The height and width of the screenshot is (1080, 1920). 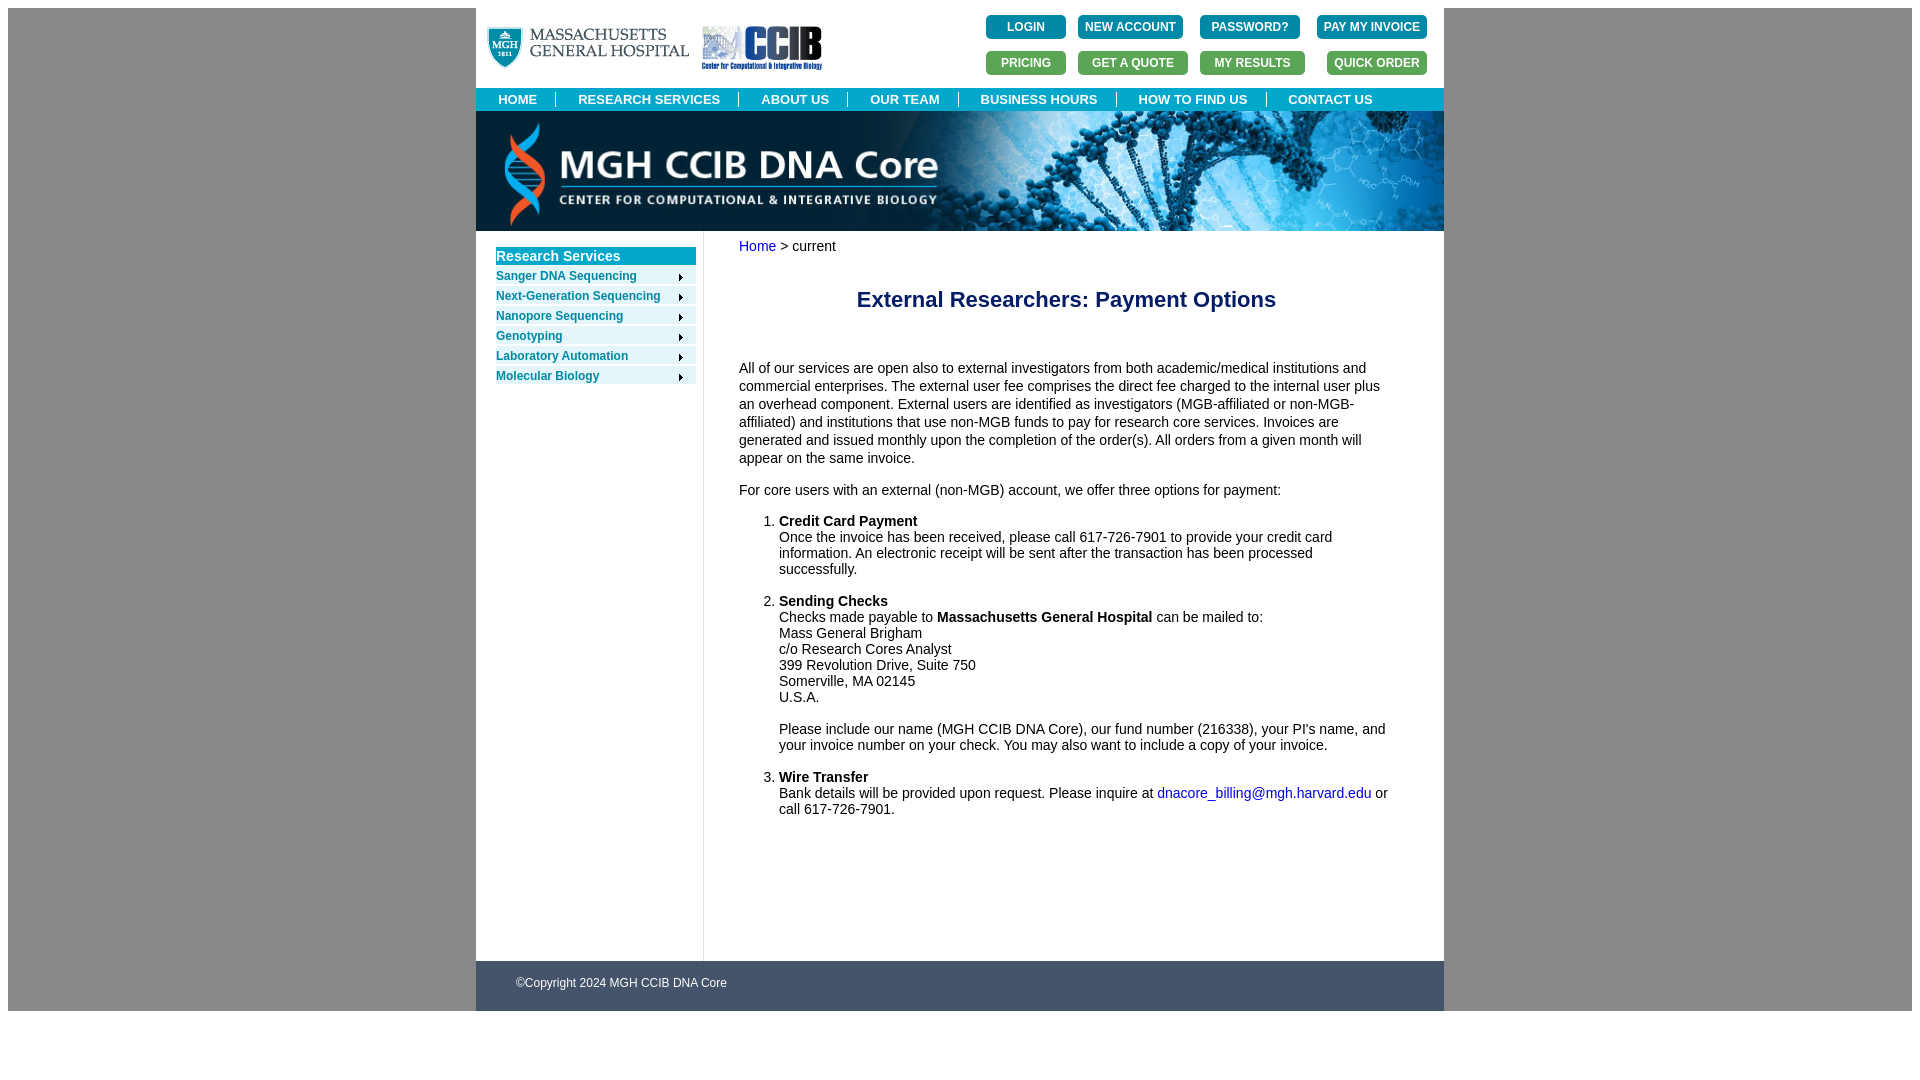 I want to click on PASSWORD?, so click(x=1250, y=26).